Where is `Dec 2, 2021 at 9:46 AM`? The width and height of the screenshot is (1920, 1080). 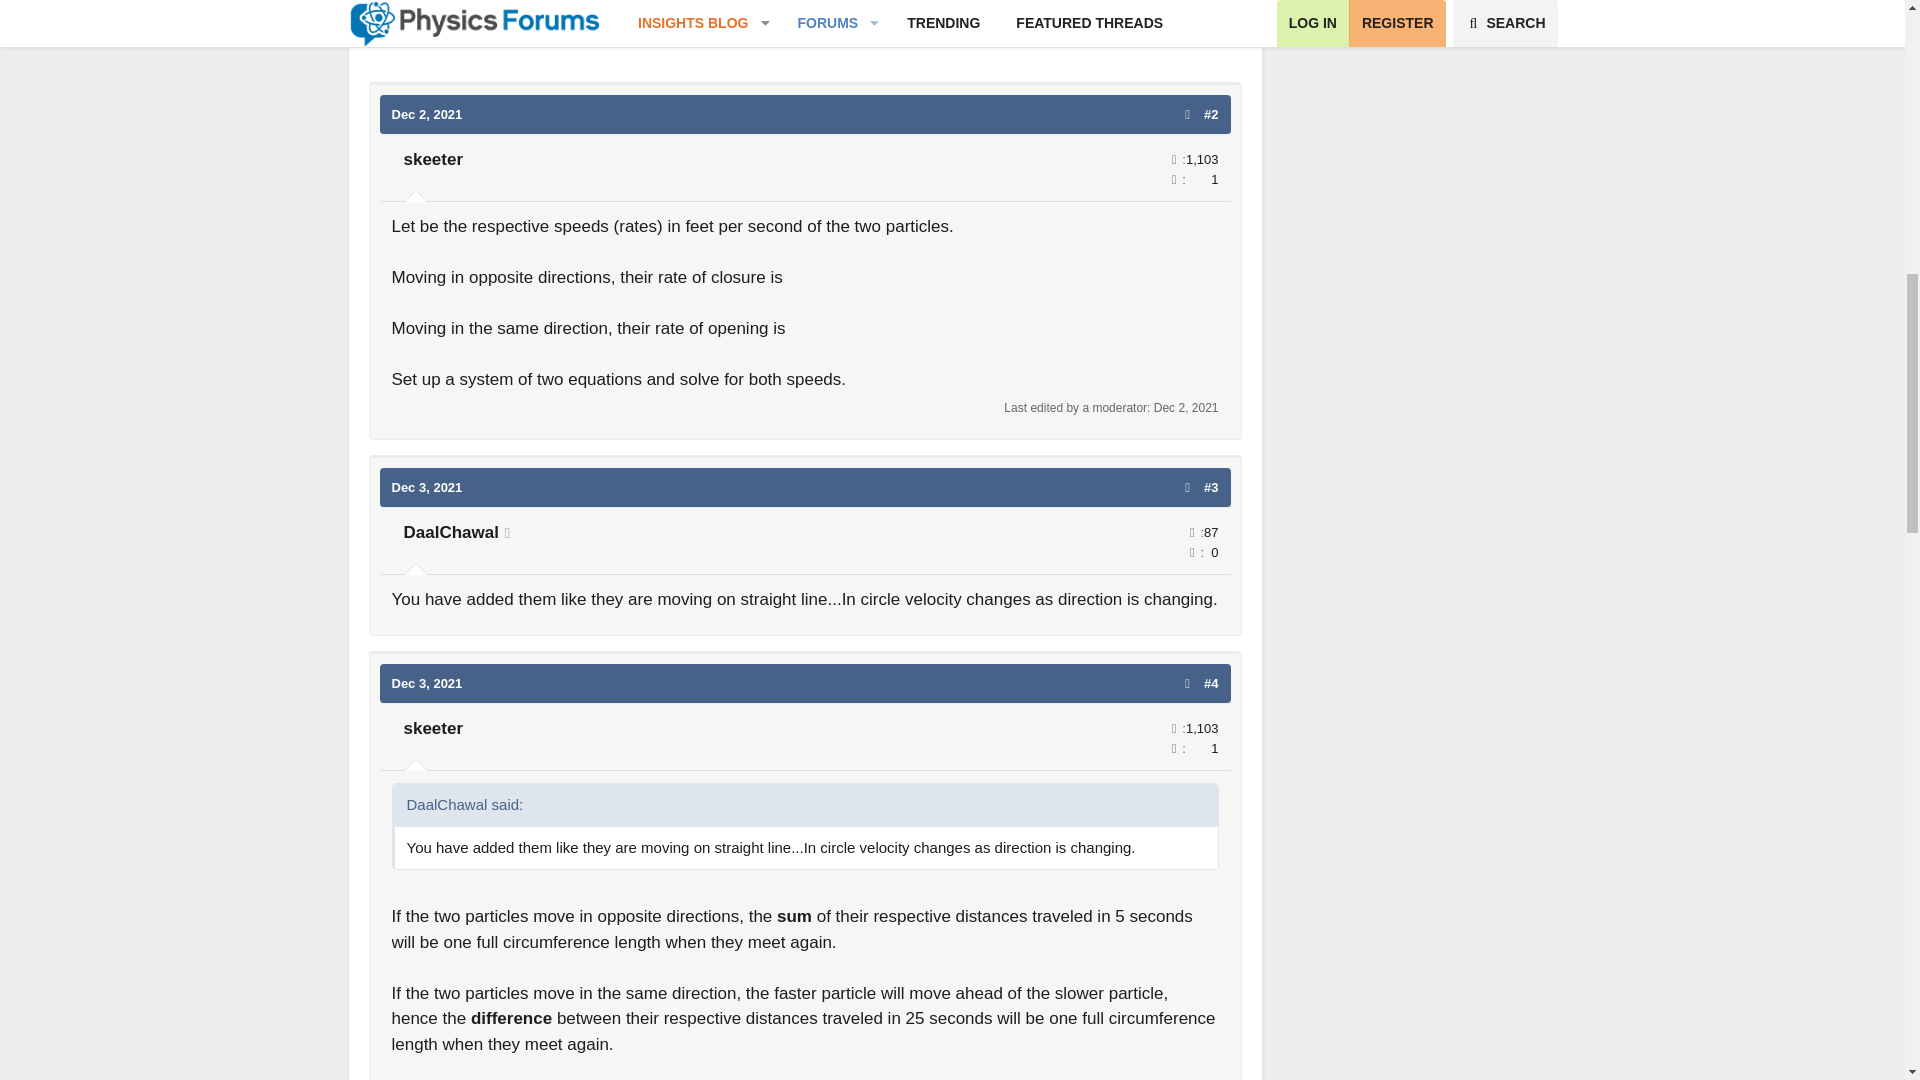 Dec 2, 2021 at 9:46 AM is located at coordinates (426, 114).